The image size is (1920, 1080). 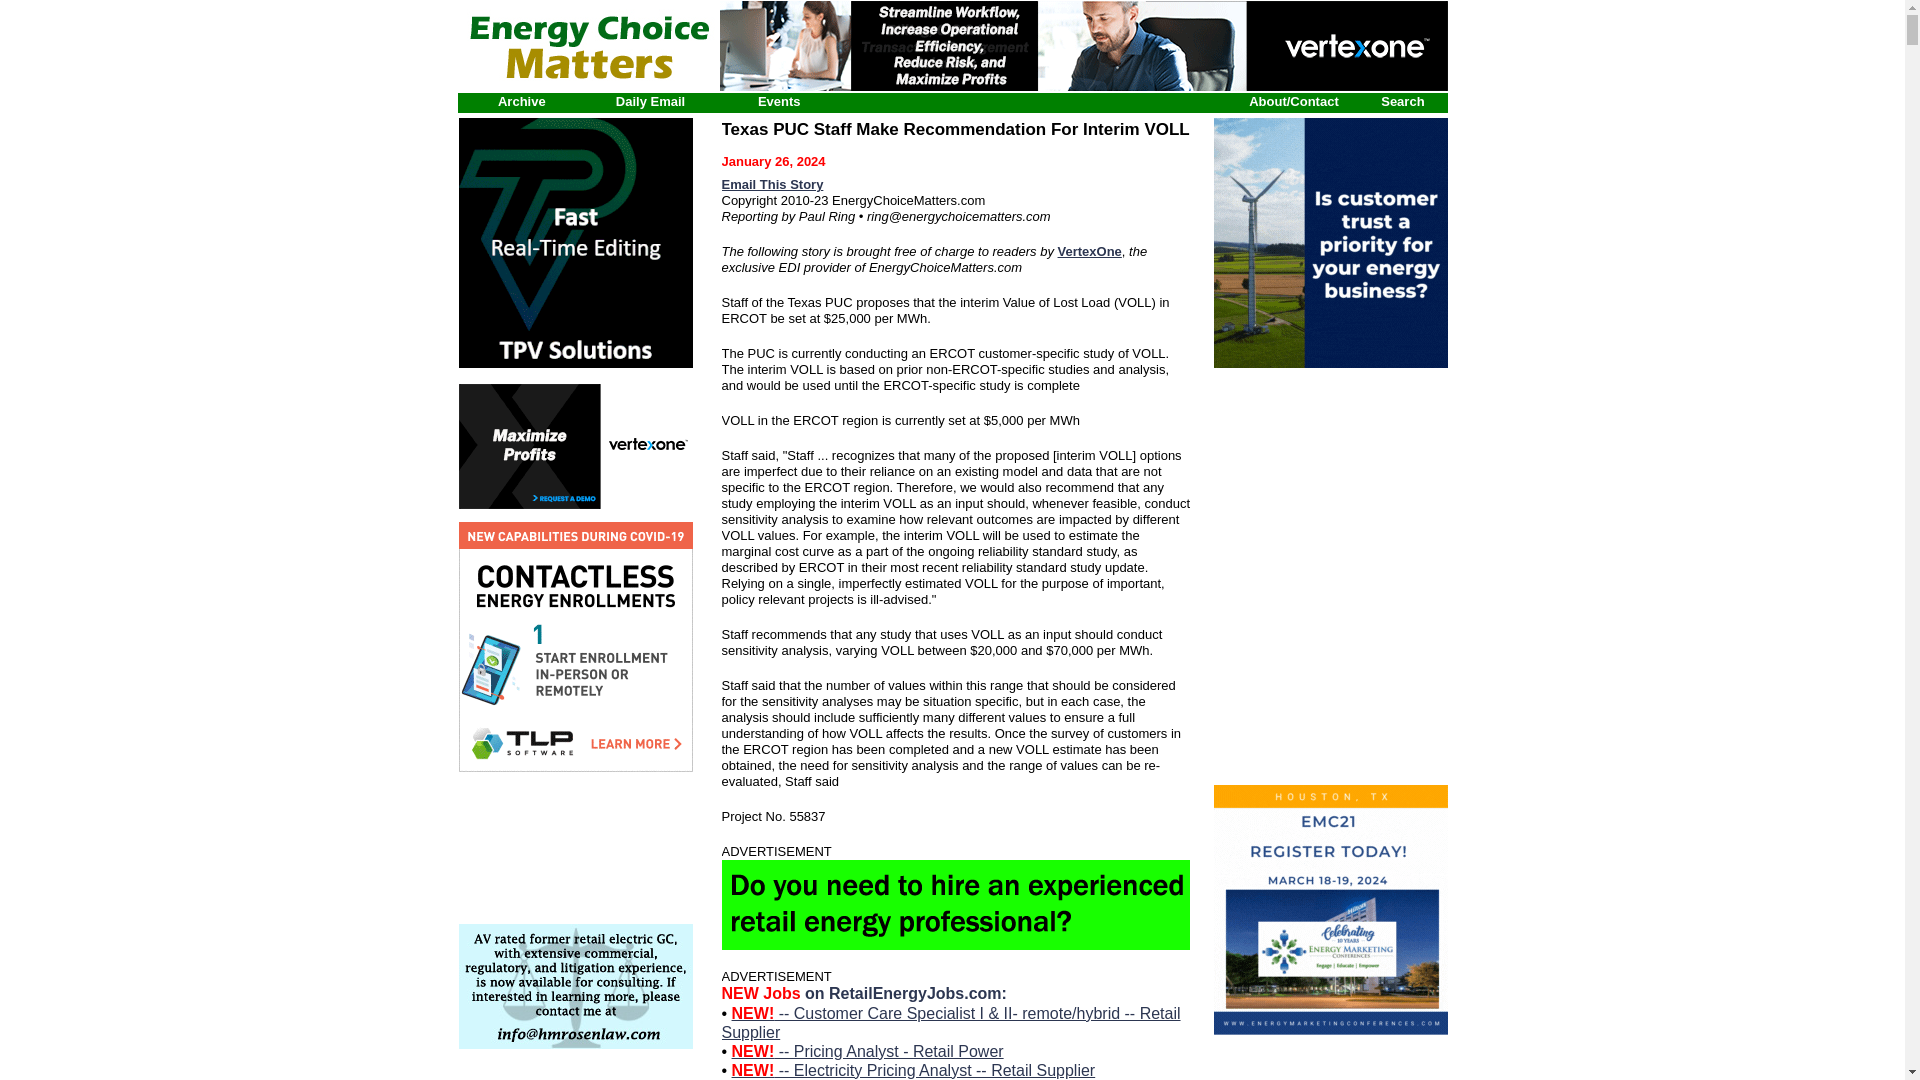 I want to click on NEW! -- Electricity Pricing Analyst -- Retail Supplier, so click(x=914, y=1070).